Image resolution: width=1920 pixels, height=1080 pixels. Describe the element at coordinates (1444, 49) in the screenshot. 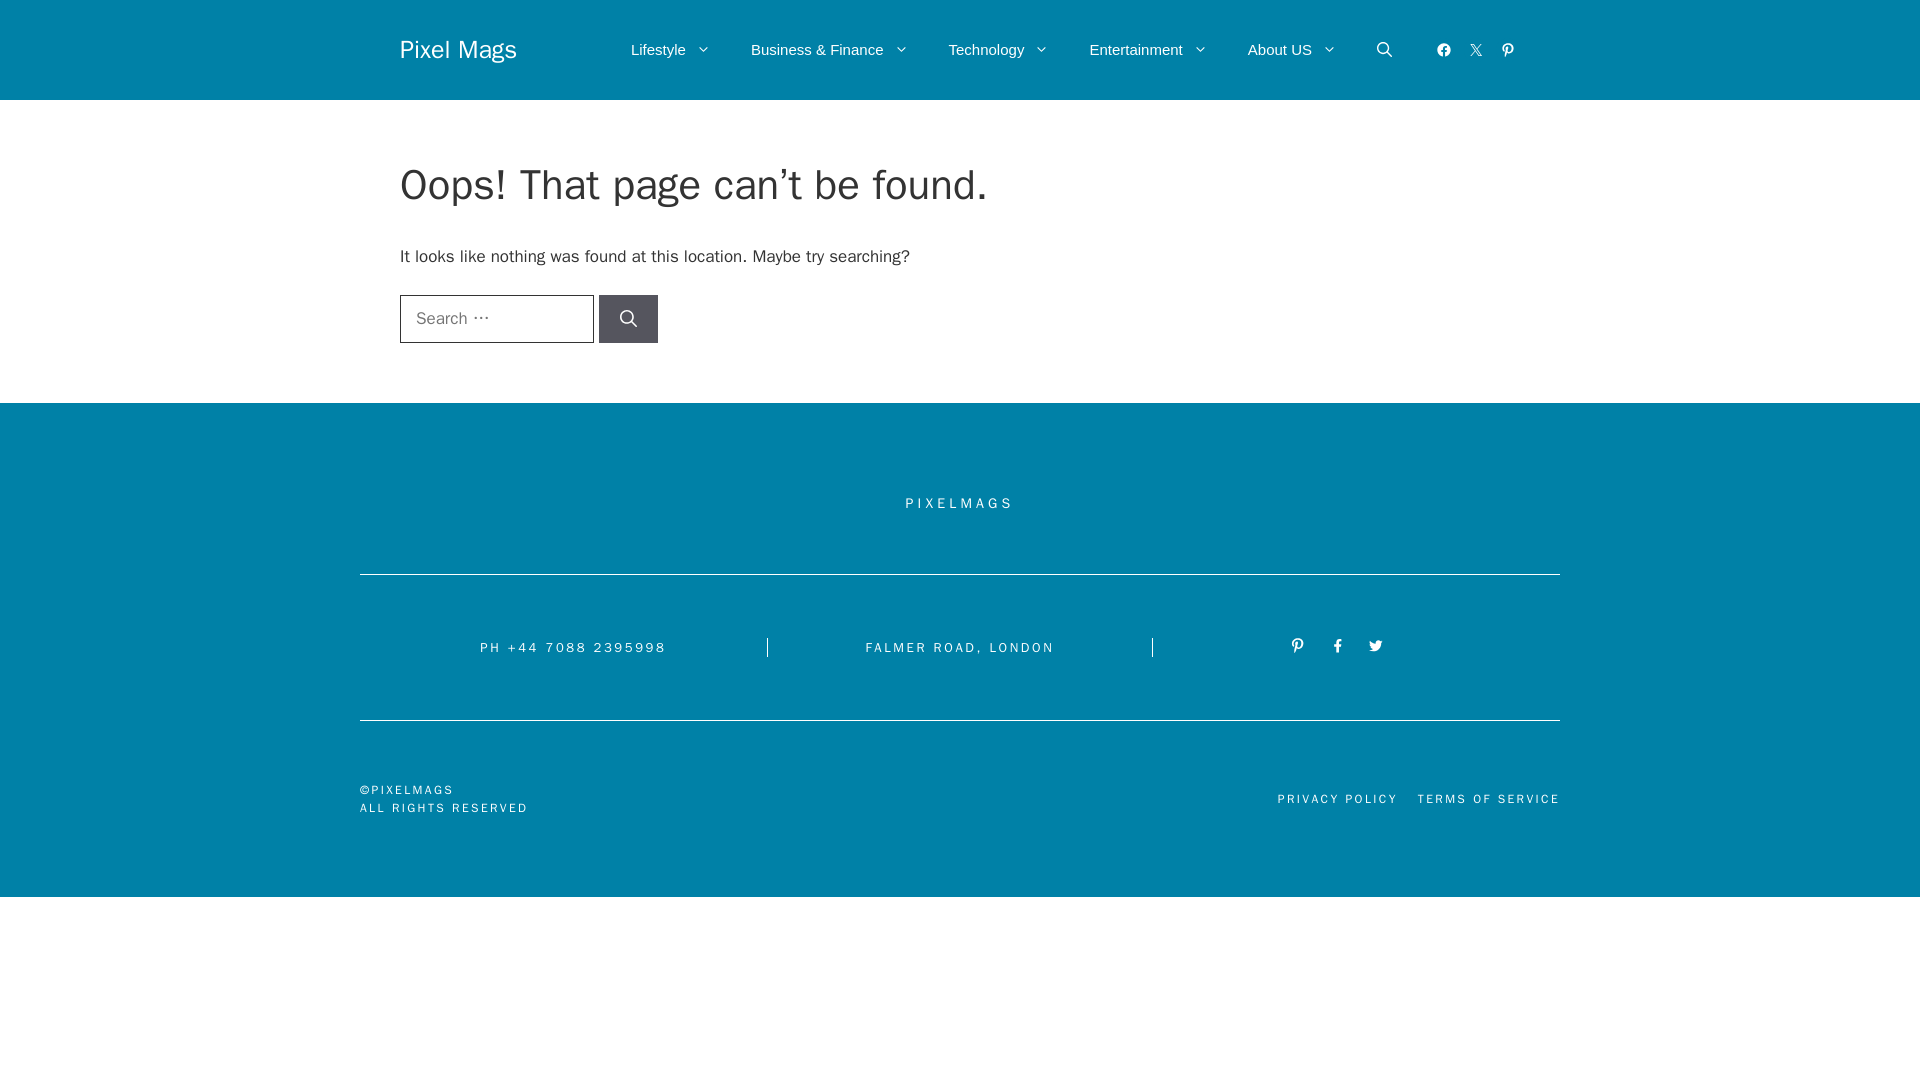

I see `Facebook` at that location.